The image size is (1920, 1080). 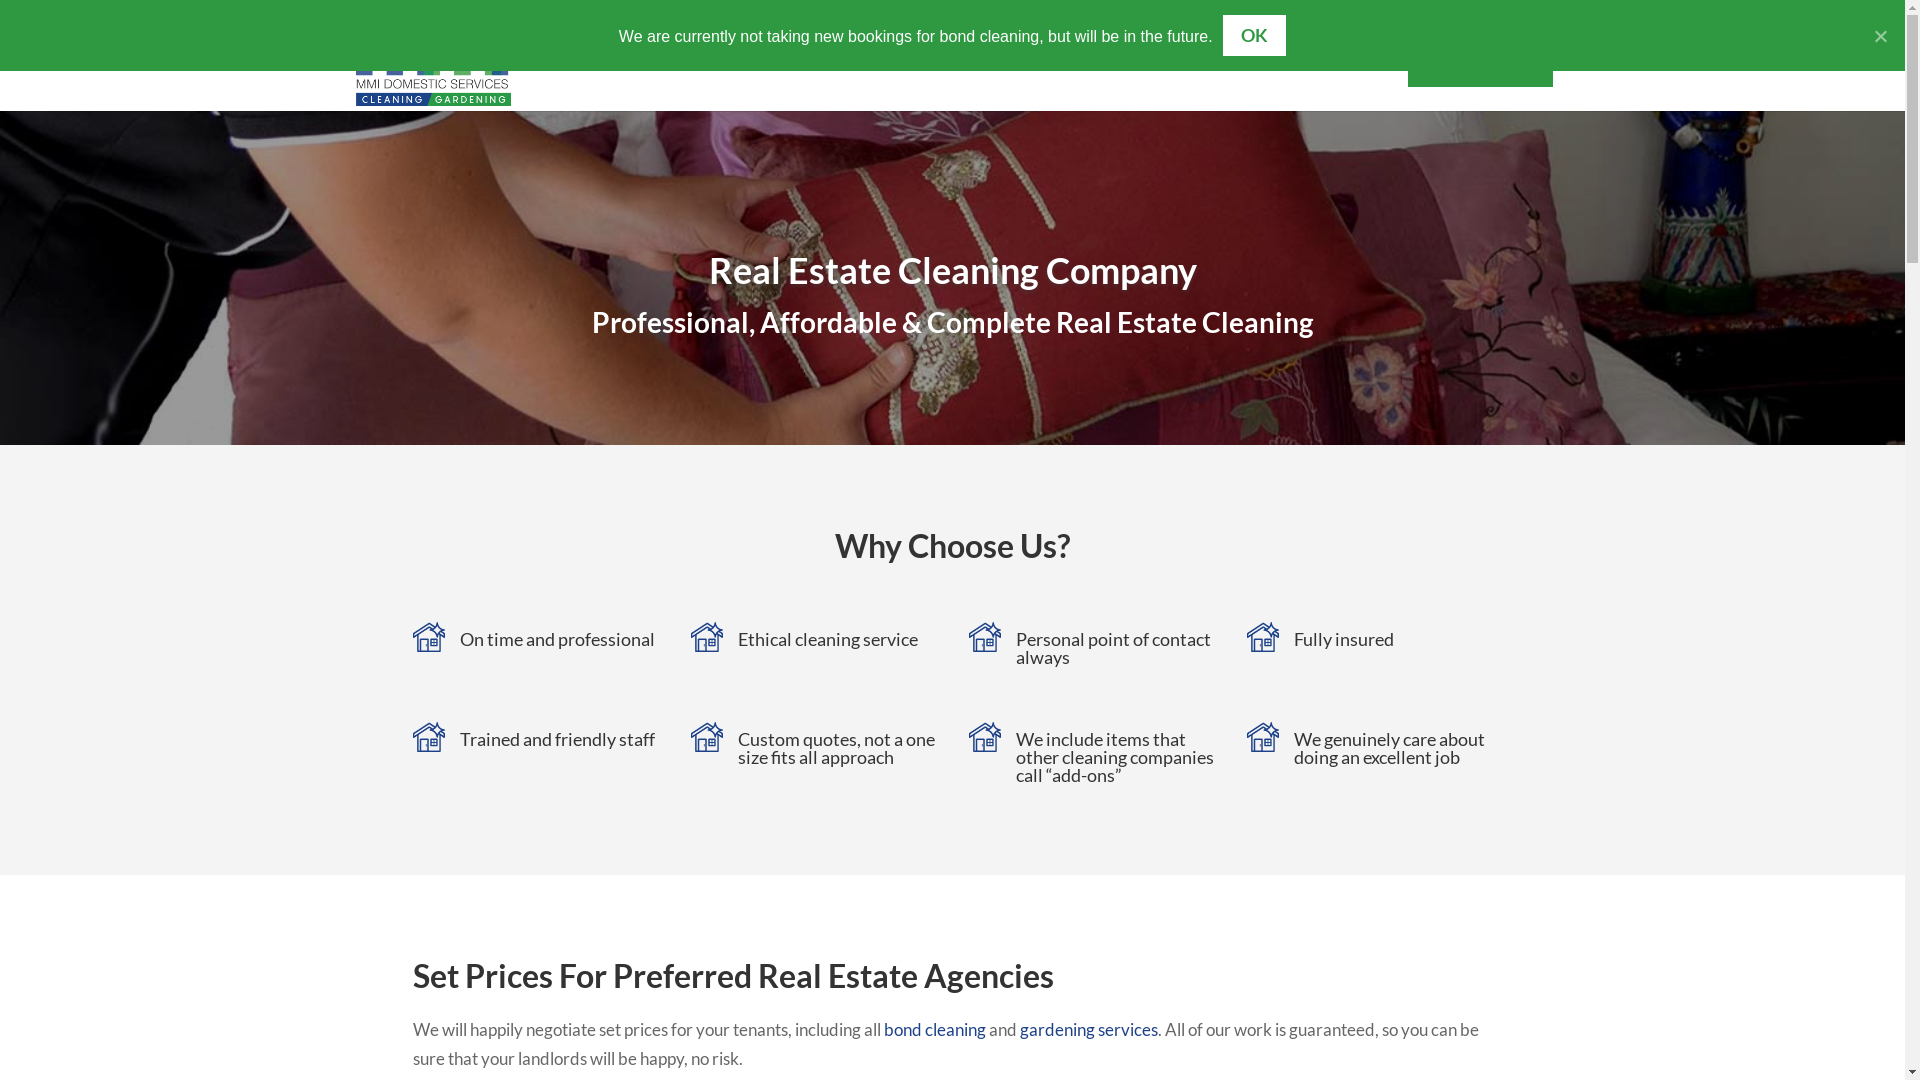 What do you see at coordinates (1039, 84) in the screenshot?
I see `GARDENING` at bounding box center [1039, 84].